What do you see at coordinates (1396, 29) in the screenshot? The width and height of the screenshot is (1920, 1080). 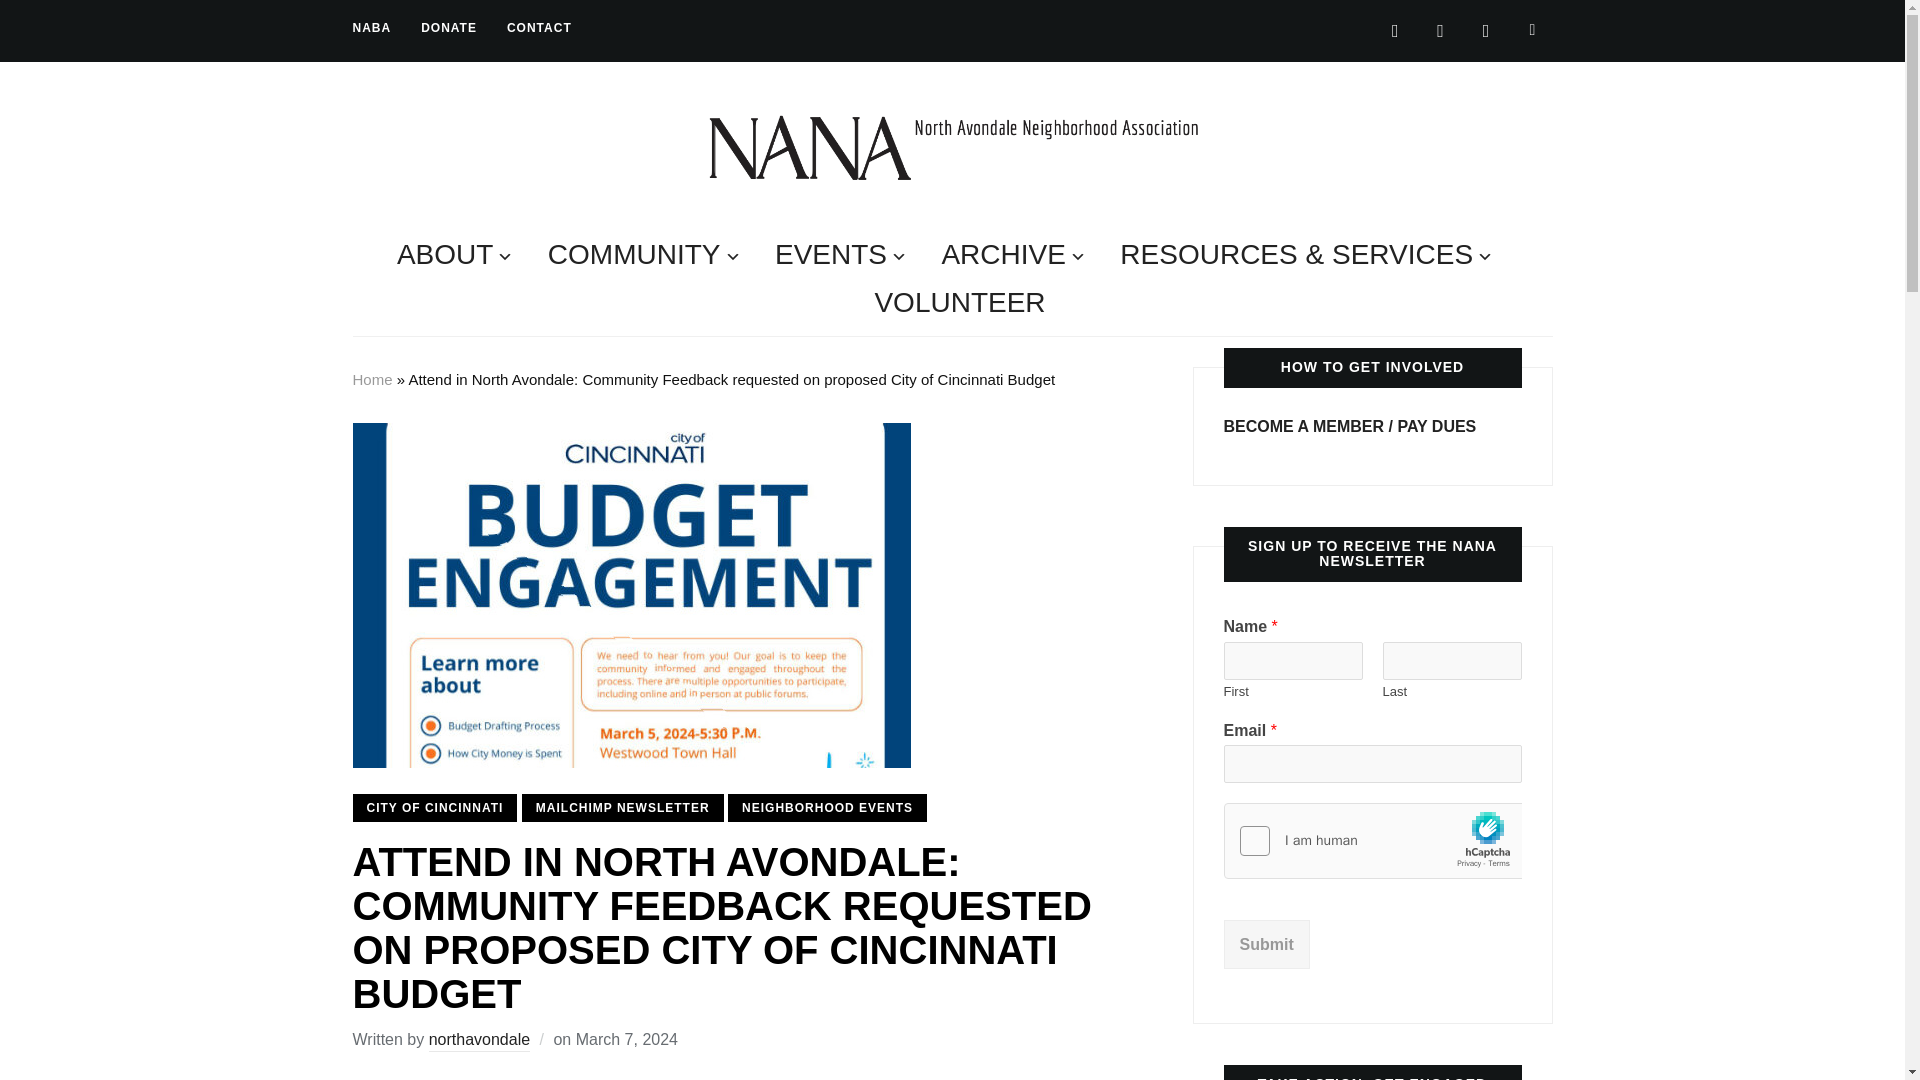 I see `TWITTER` at bounding box center [1396, 29].